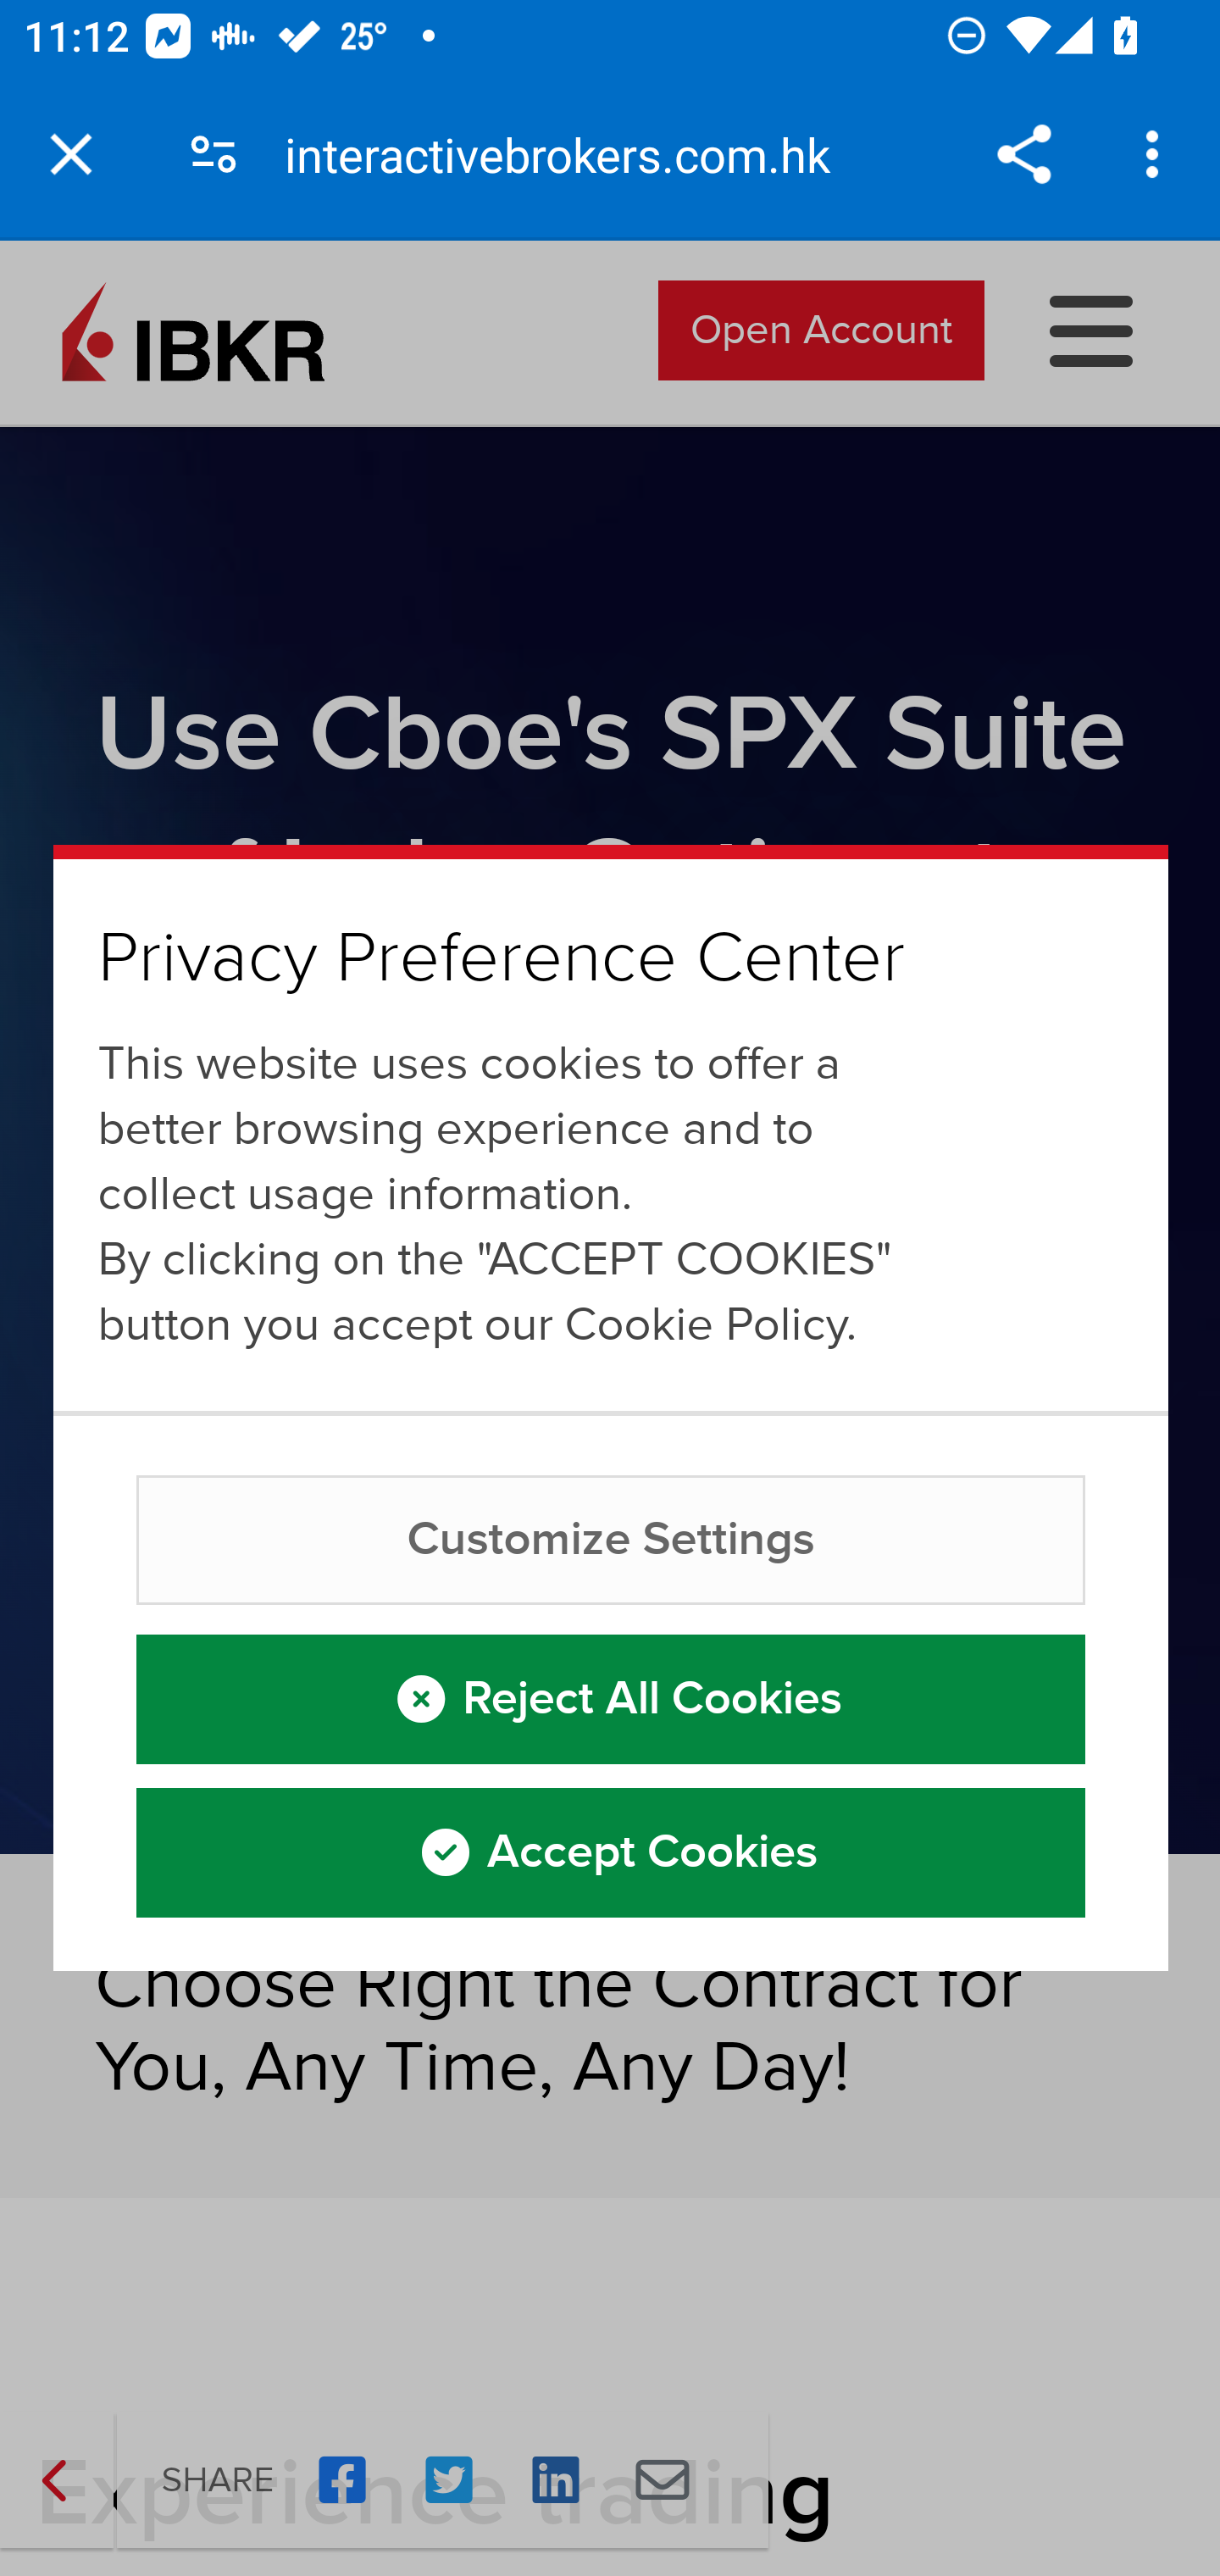 This screenshot has width=1220, height=2576. Describe the element at coordinates (612, 1540) in the screenshot. I see `Customize Settings` at that location.